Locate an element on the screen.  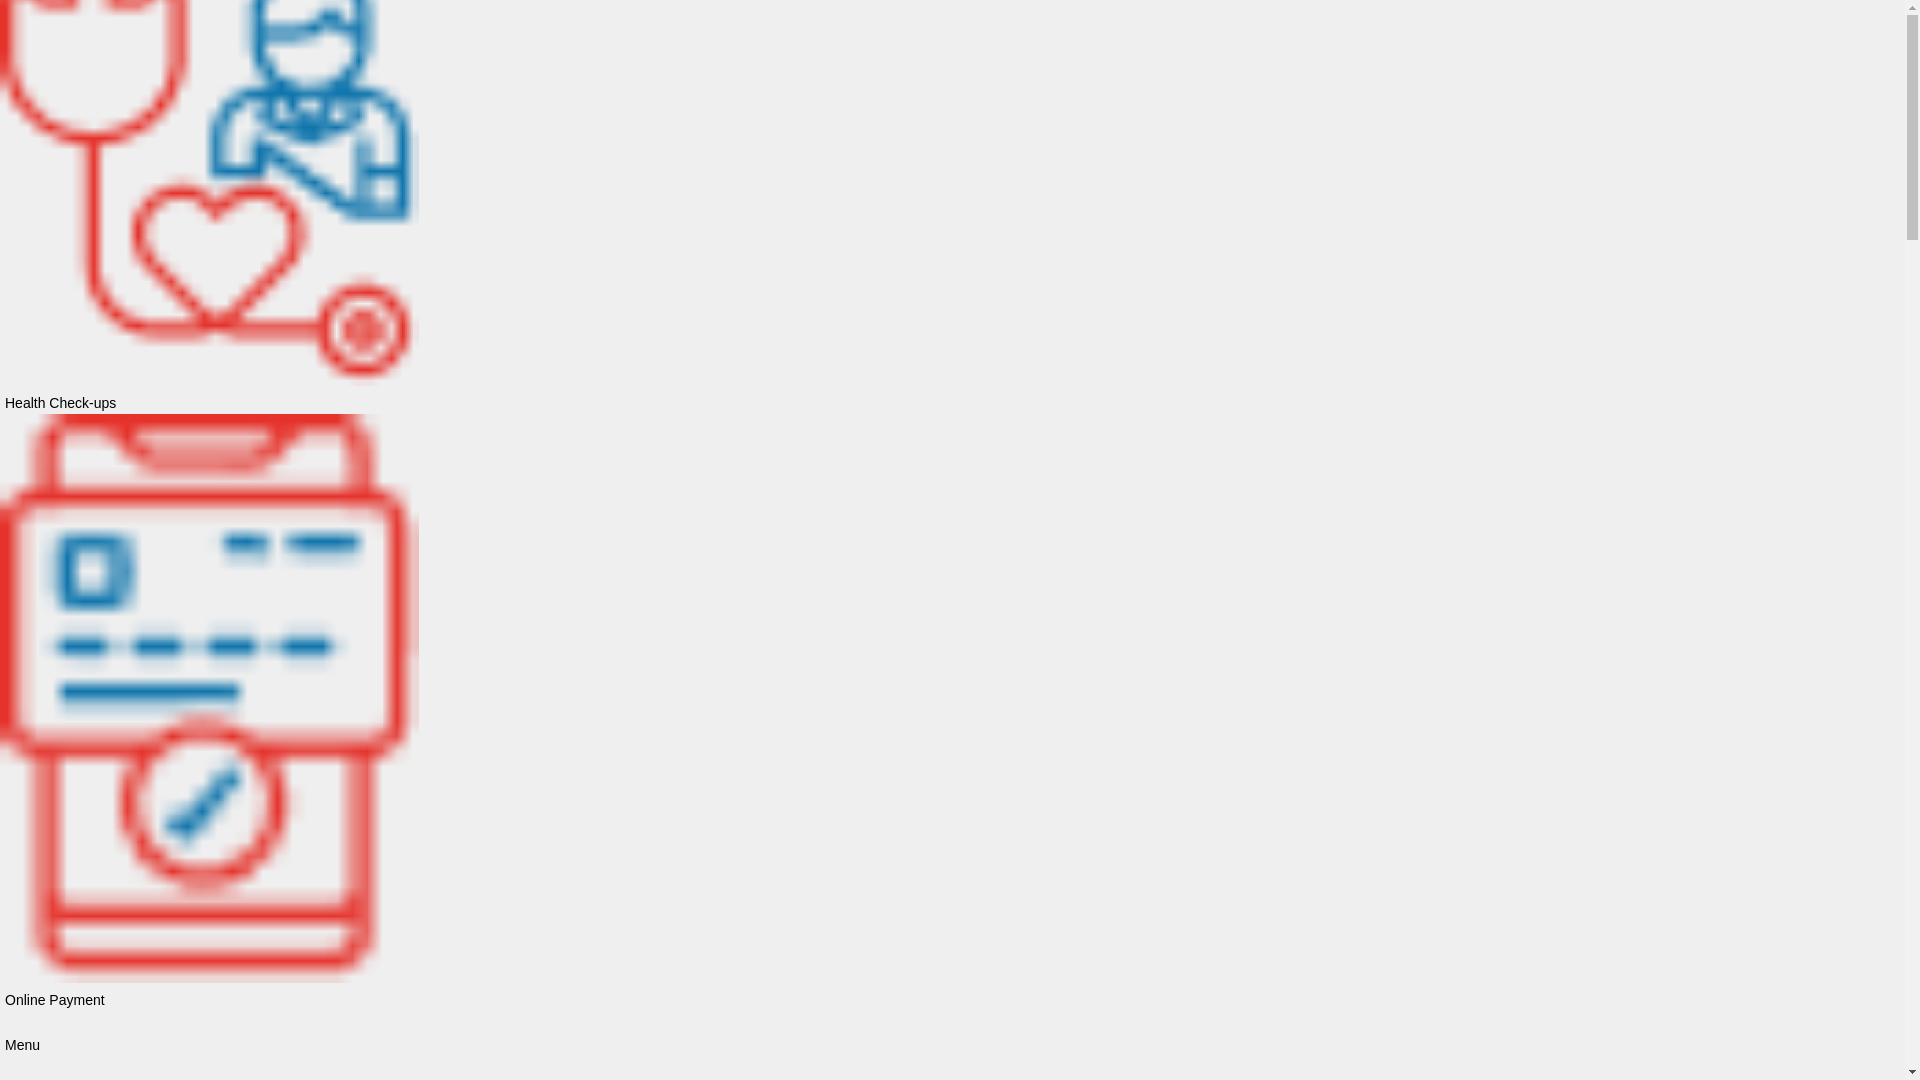
Find a Doctor is located at coordinates (302, 150).